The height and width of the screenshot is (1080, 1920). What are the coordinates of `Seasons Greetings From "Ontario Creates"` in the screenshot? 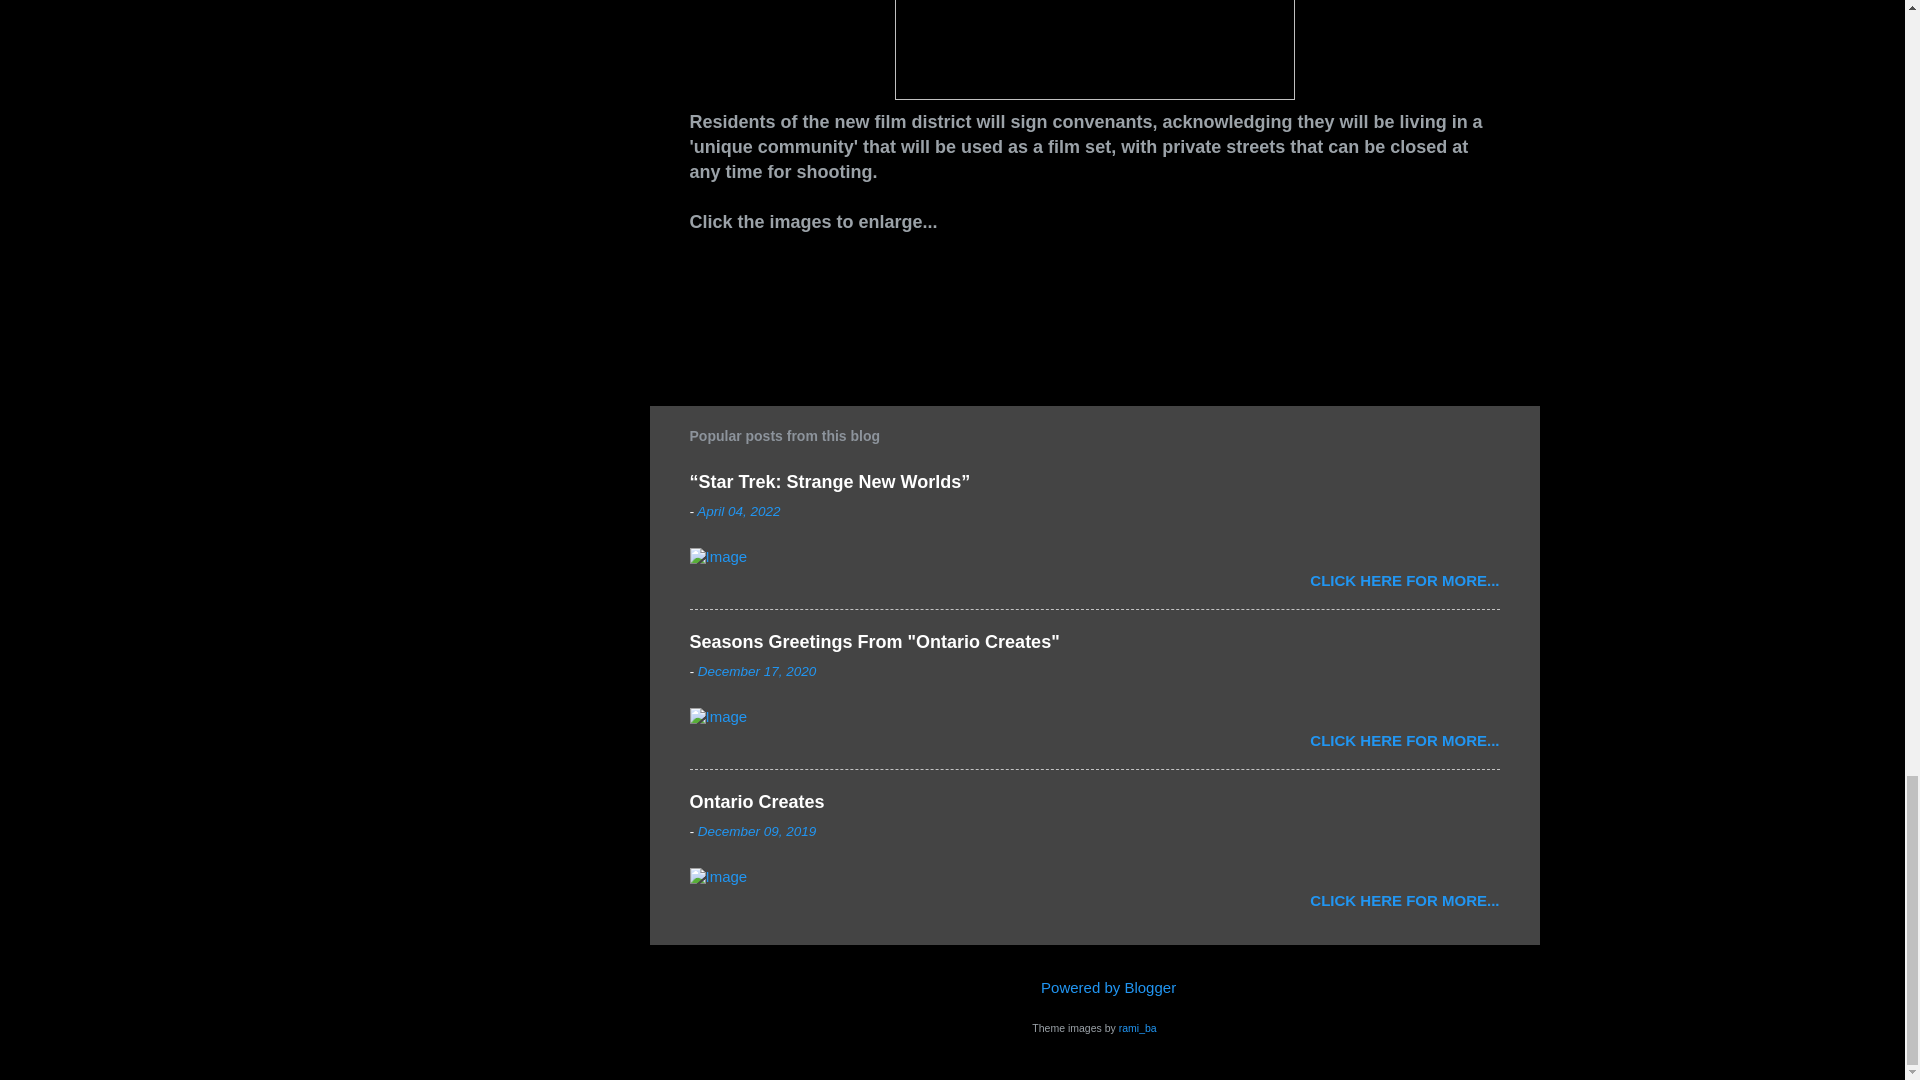 It's located at (874, 642).